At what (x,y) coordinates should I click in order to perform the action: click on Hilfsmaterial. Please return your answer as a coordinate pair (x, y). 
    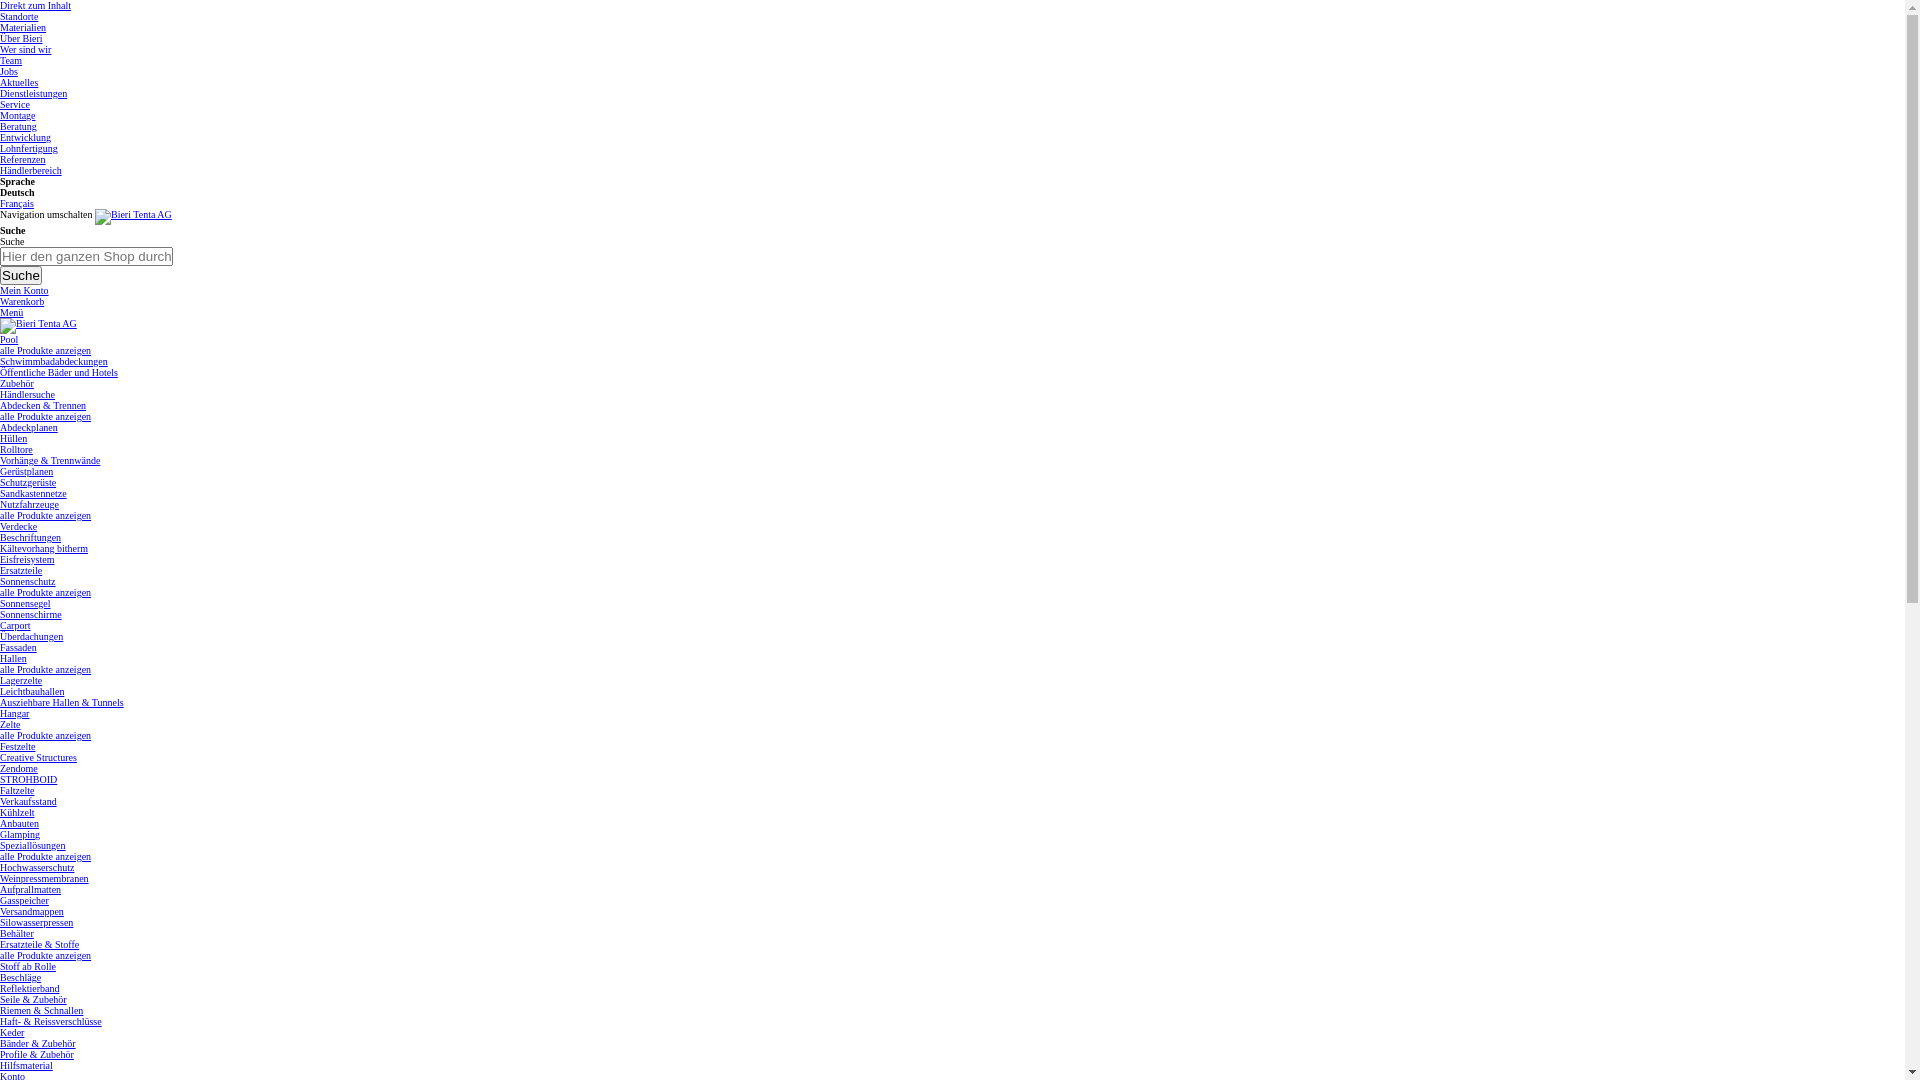
    Looking at the image, I should click on (26, 1066).